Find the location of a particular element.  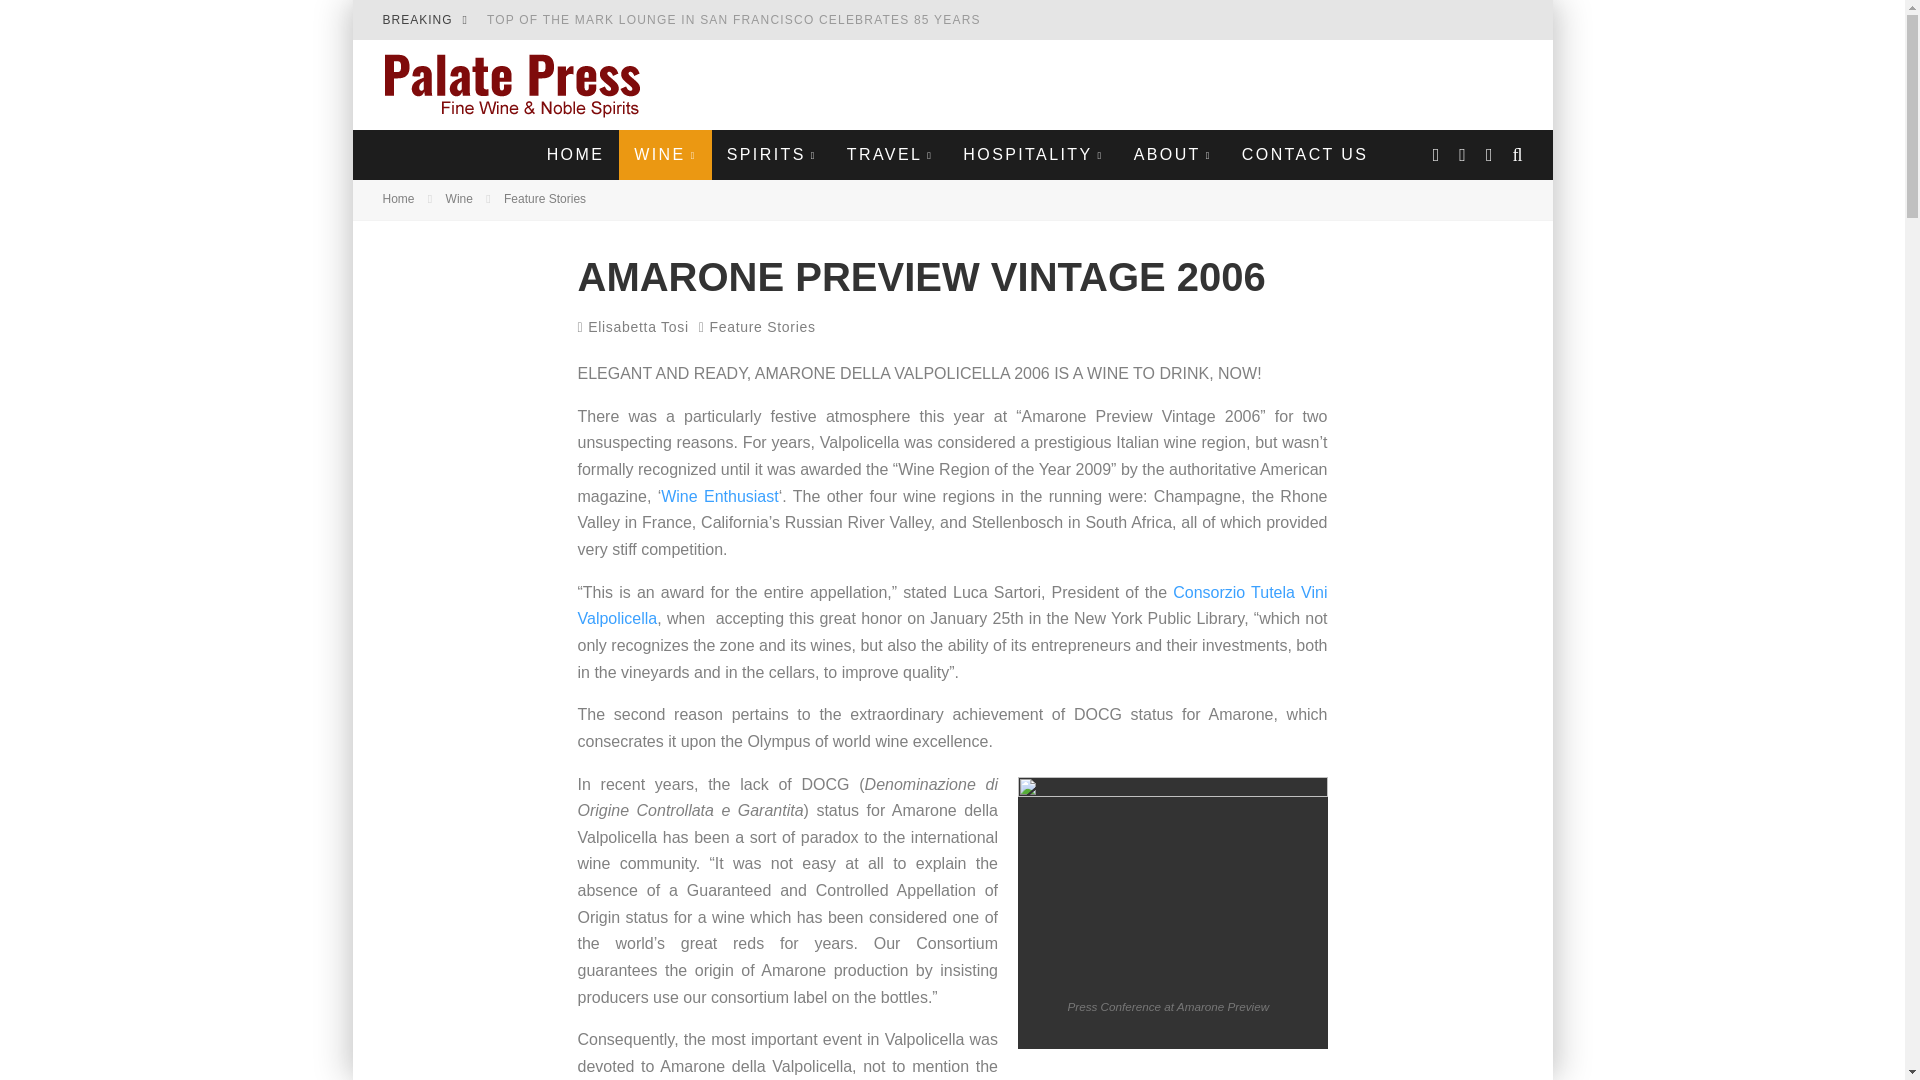

WINE is located at coordinates (664, 154).